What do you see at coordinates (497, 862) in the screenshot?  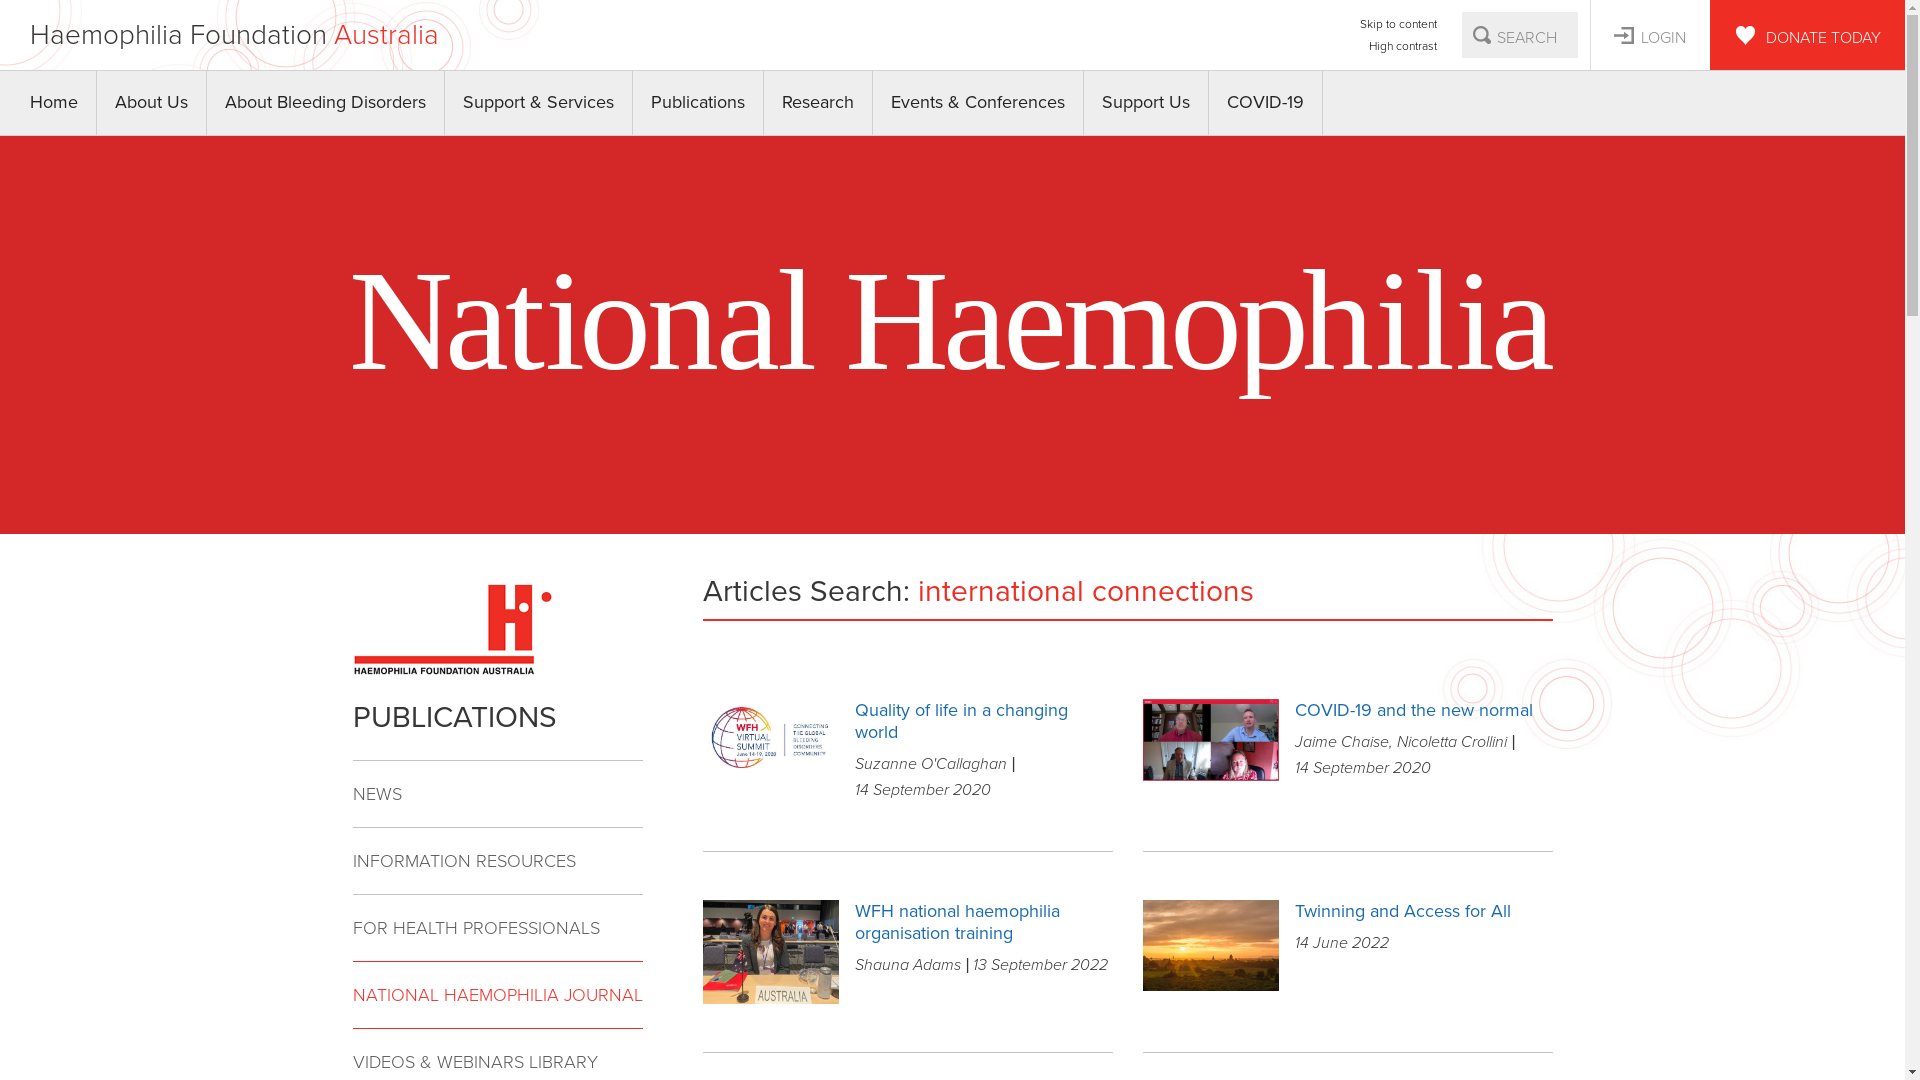 I see `INFORMATION RESOURCES` at bounding box center [497, 862].